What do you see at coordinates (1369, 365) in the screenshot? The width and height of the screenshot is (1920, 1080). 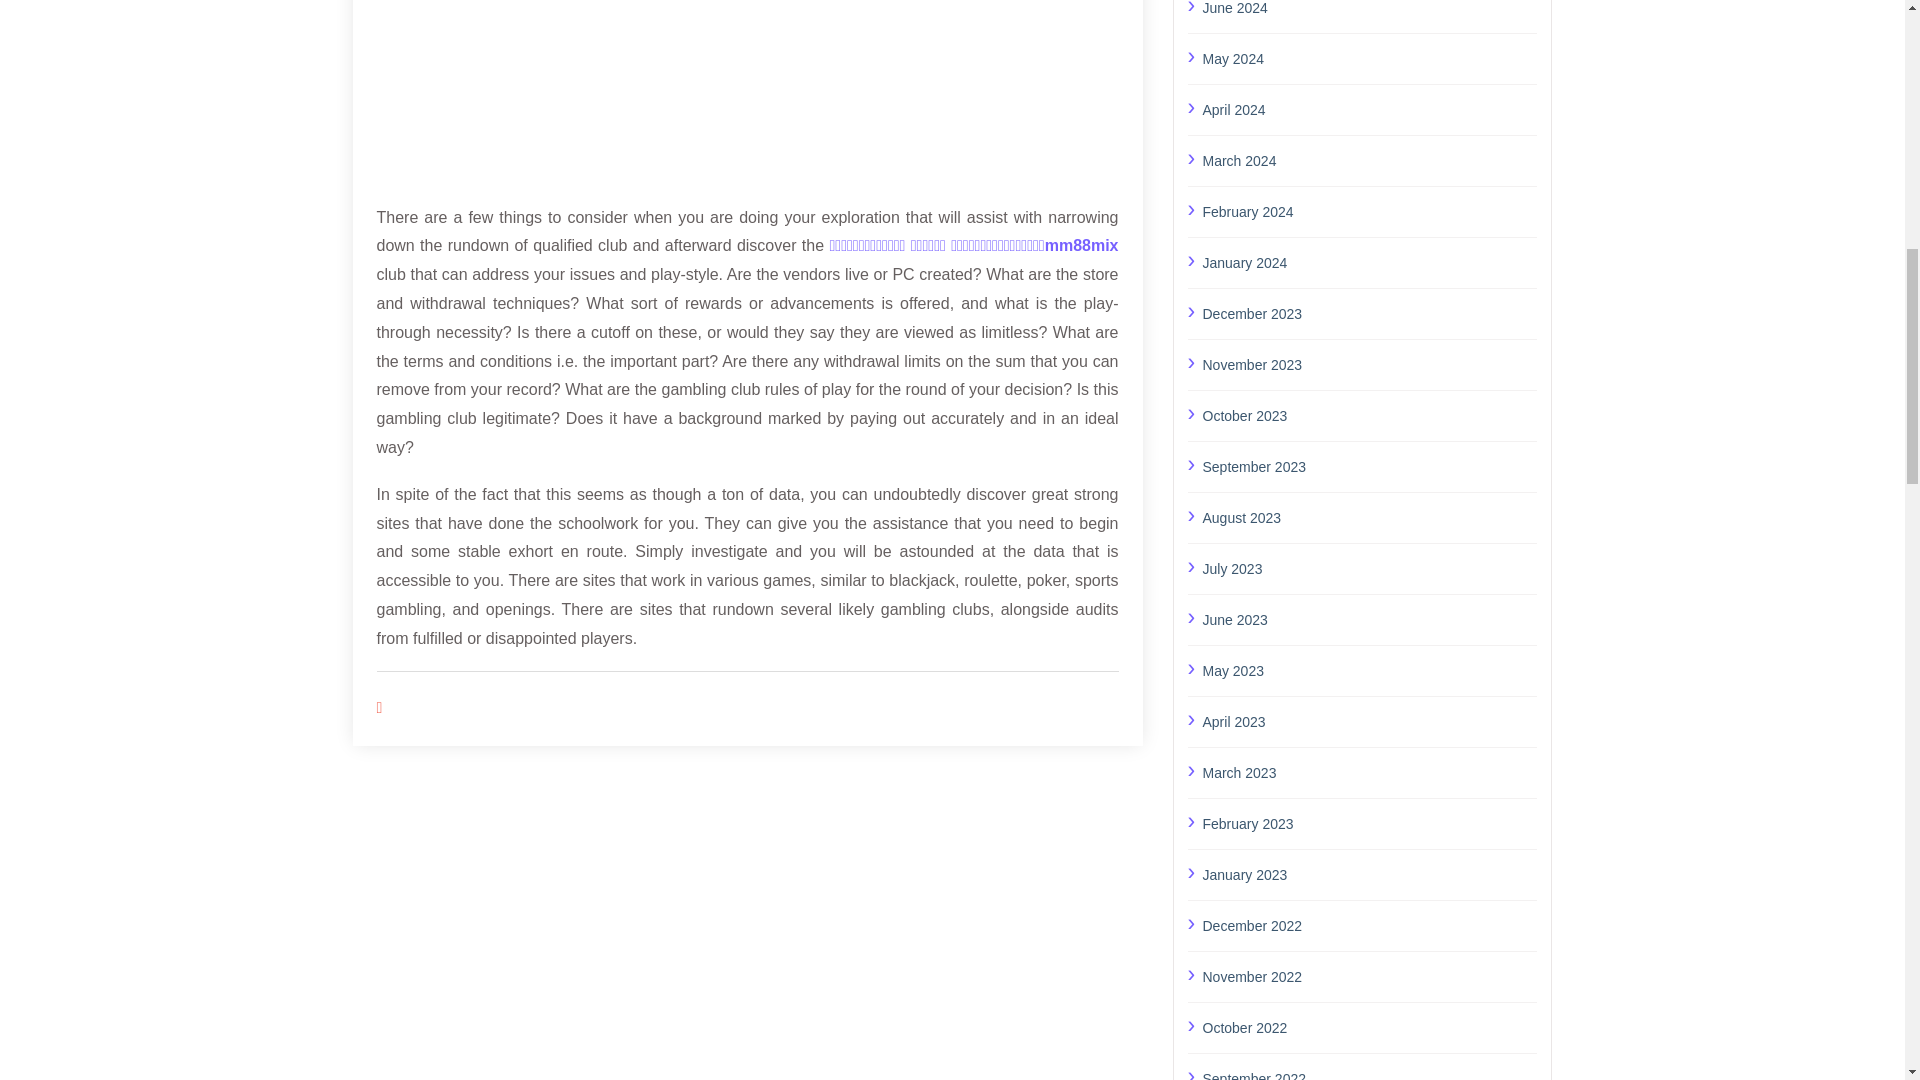 I see `November 2023` at bounding box center [1369, 365].